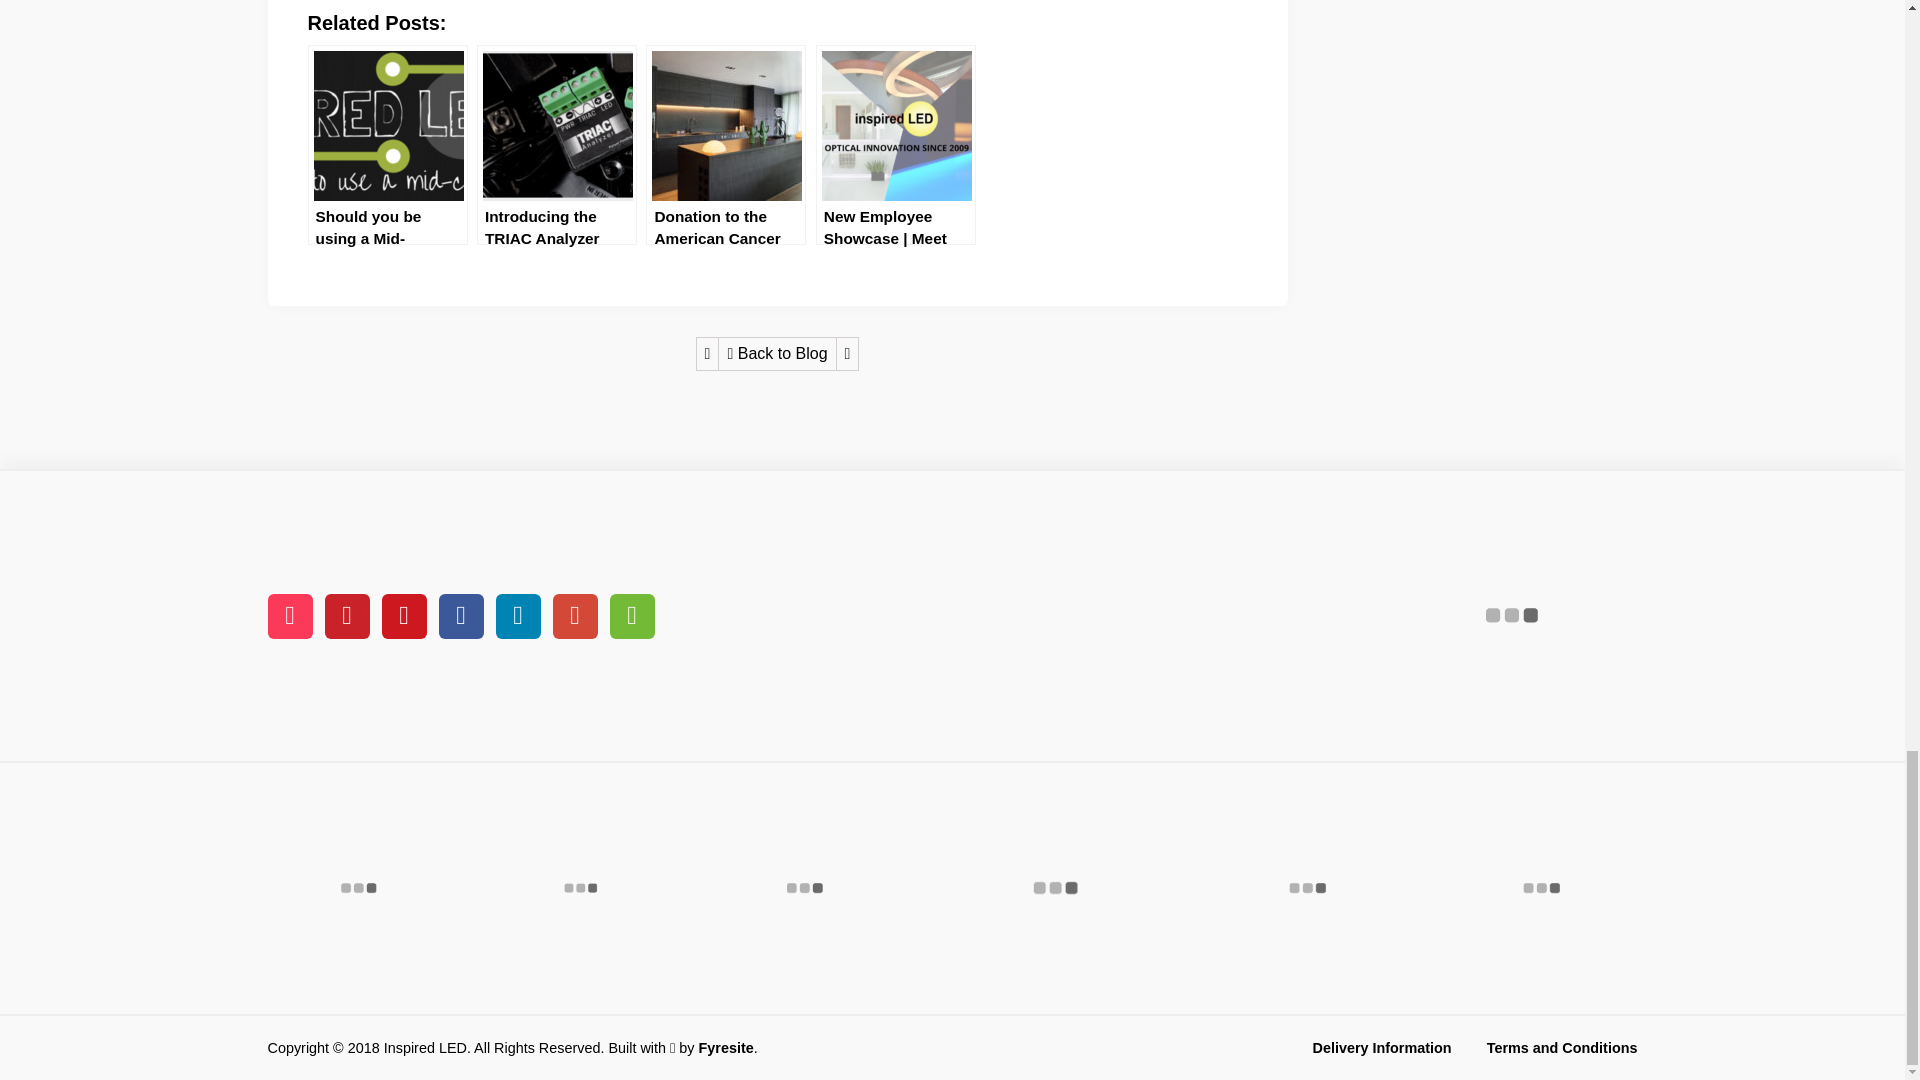  Describe the element at coordinates (632, 616) in the screenshot. I see `houzz` at that location.